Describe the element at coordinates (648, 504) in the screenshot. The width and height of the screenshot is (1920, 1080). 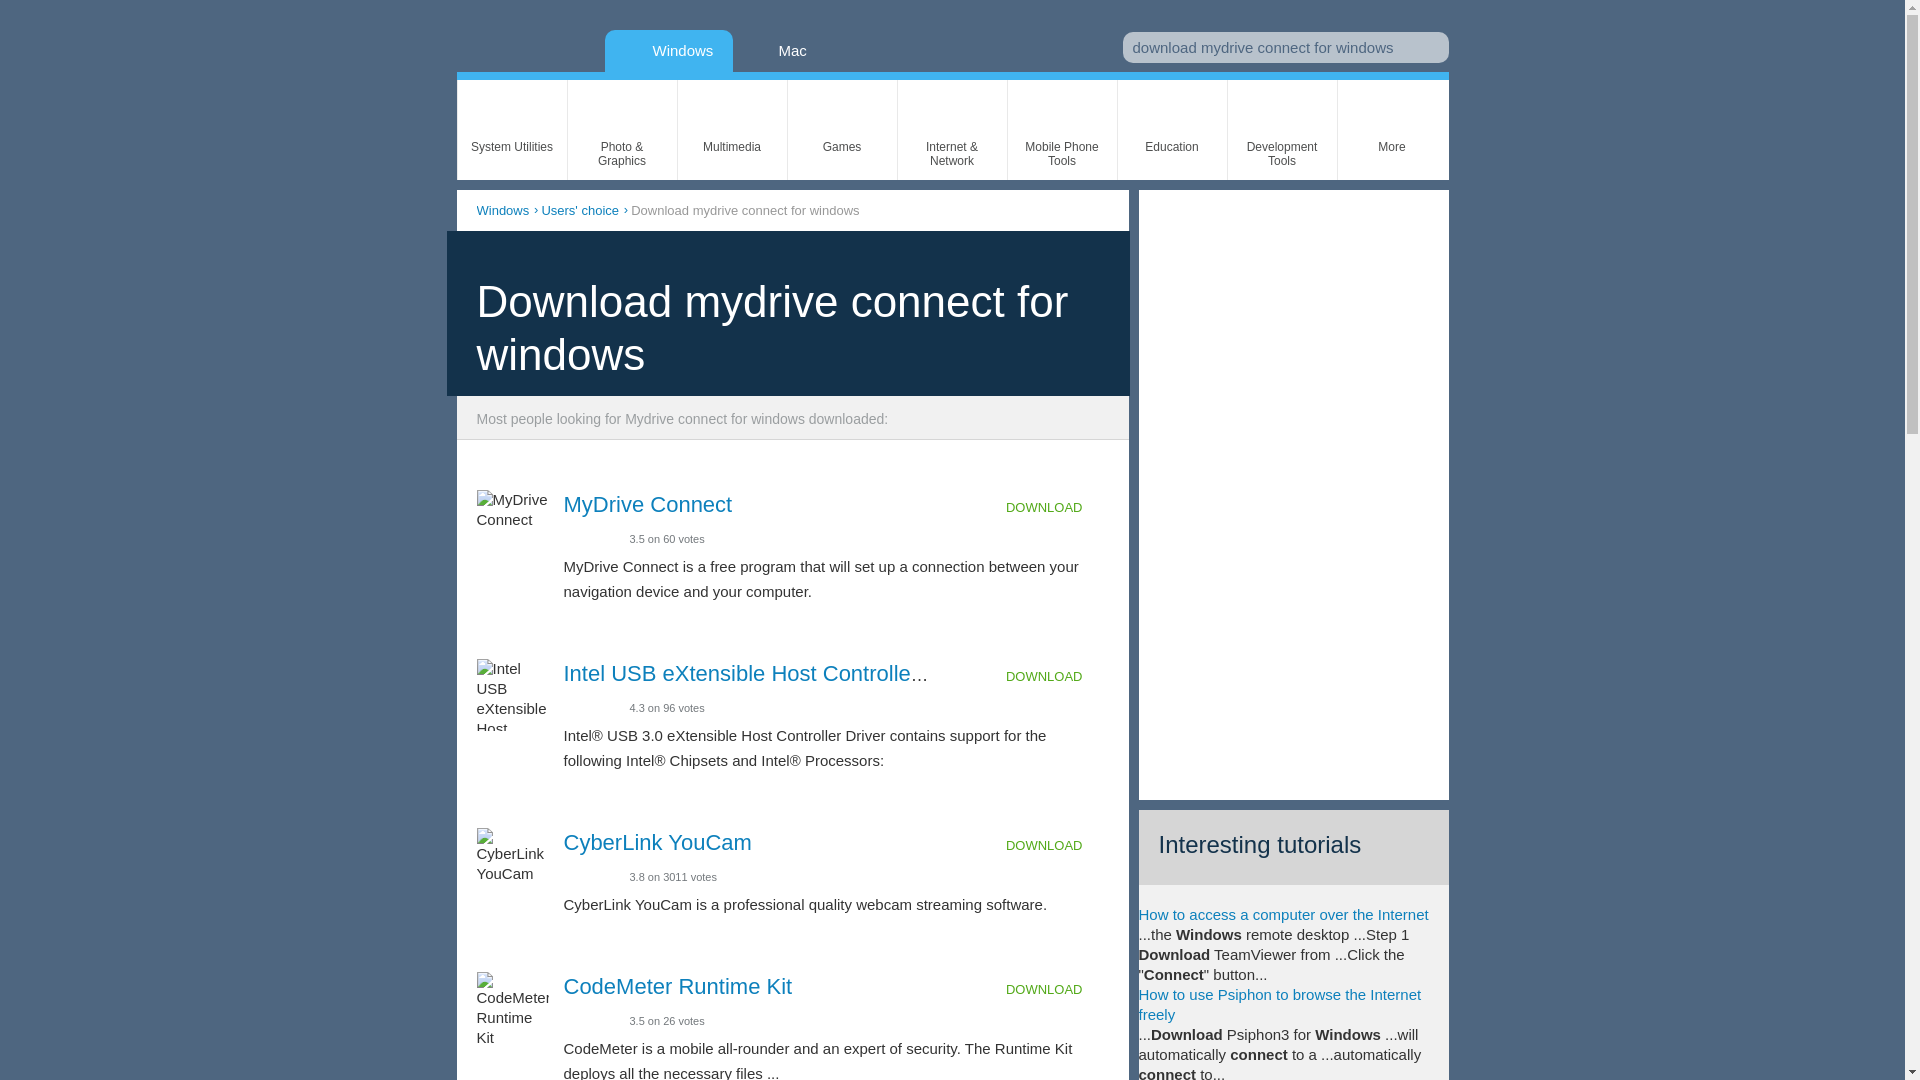
I see `MyDrive Connect` at that location.